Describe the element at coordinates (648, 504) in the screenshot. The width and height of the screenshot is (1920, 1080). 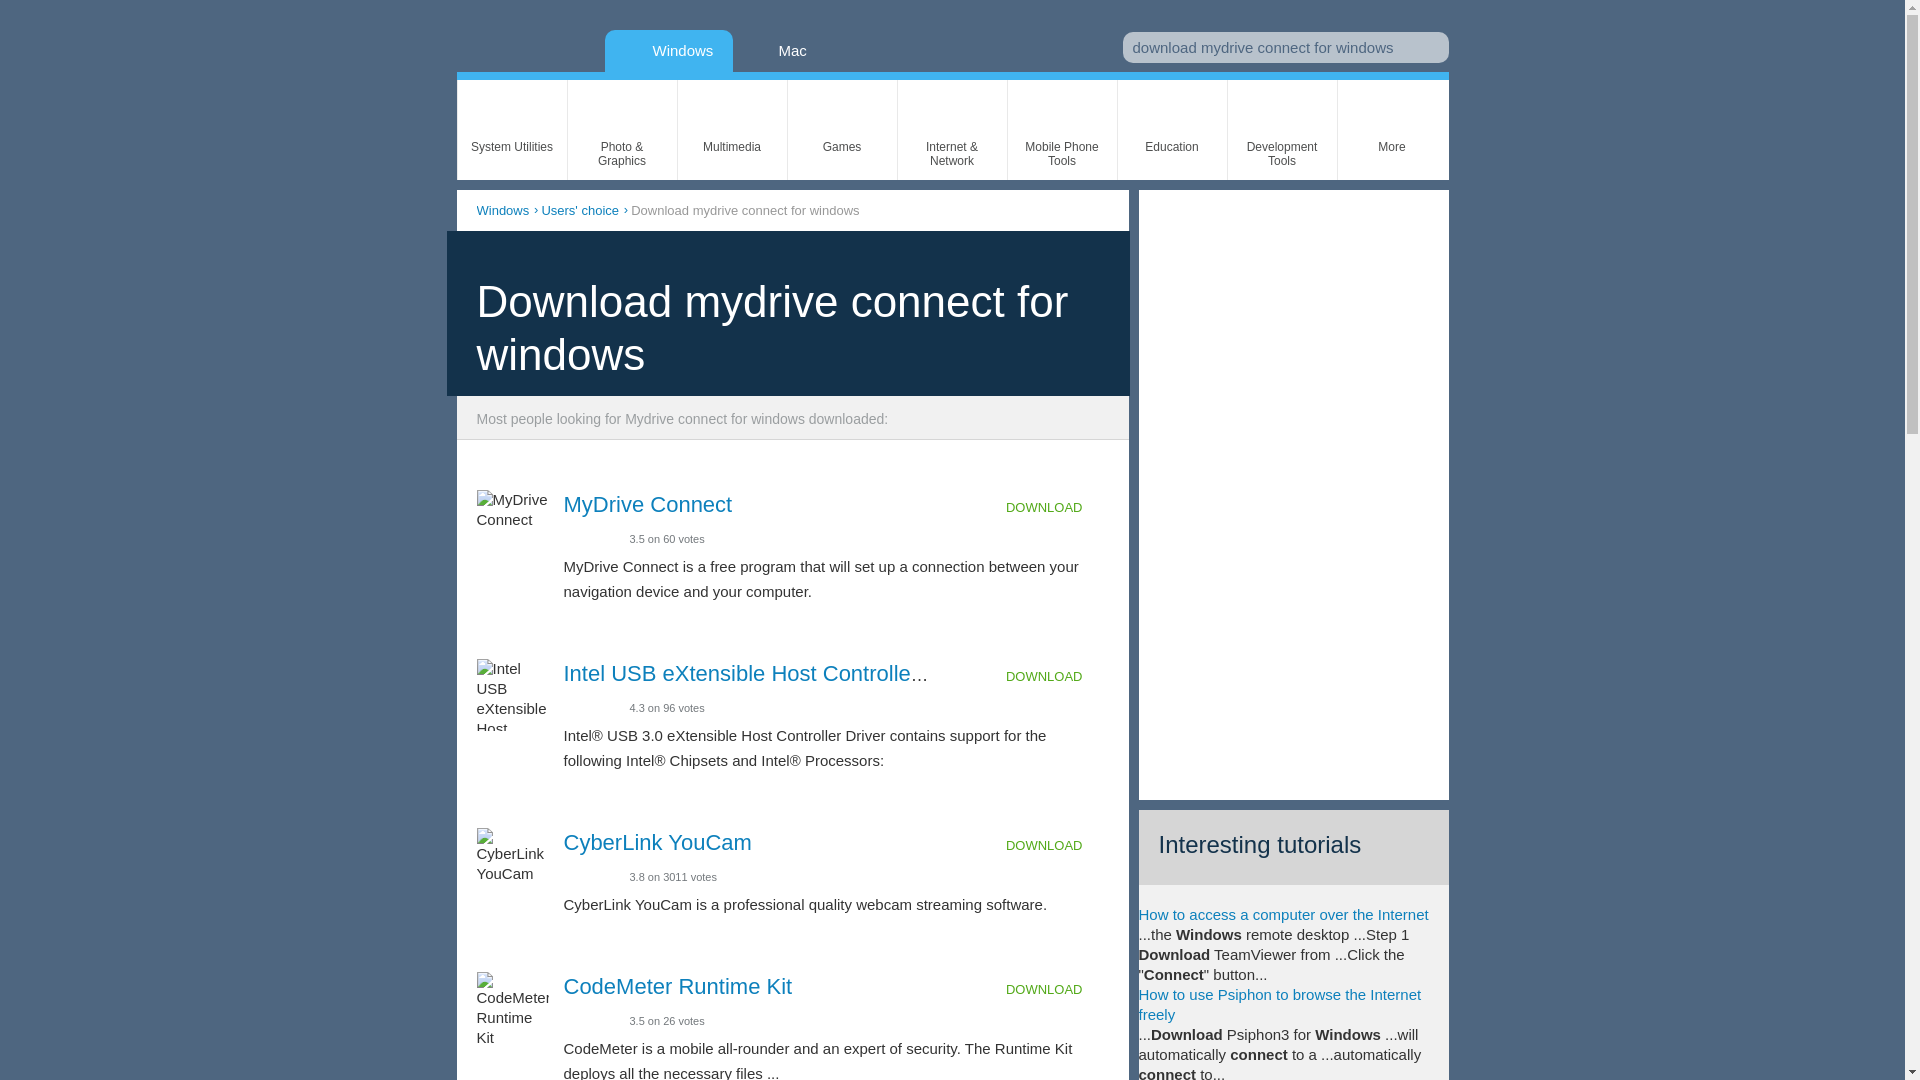
I see `MyDrive Connect` at that location.